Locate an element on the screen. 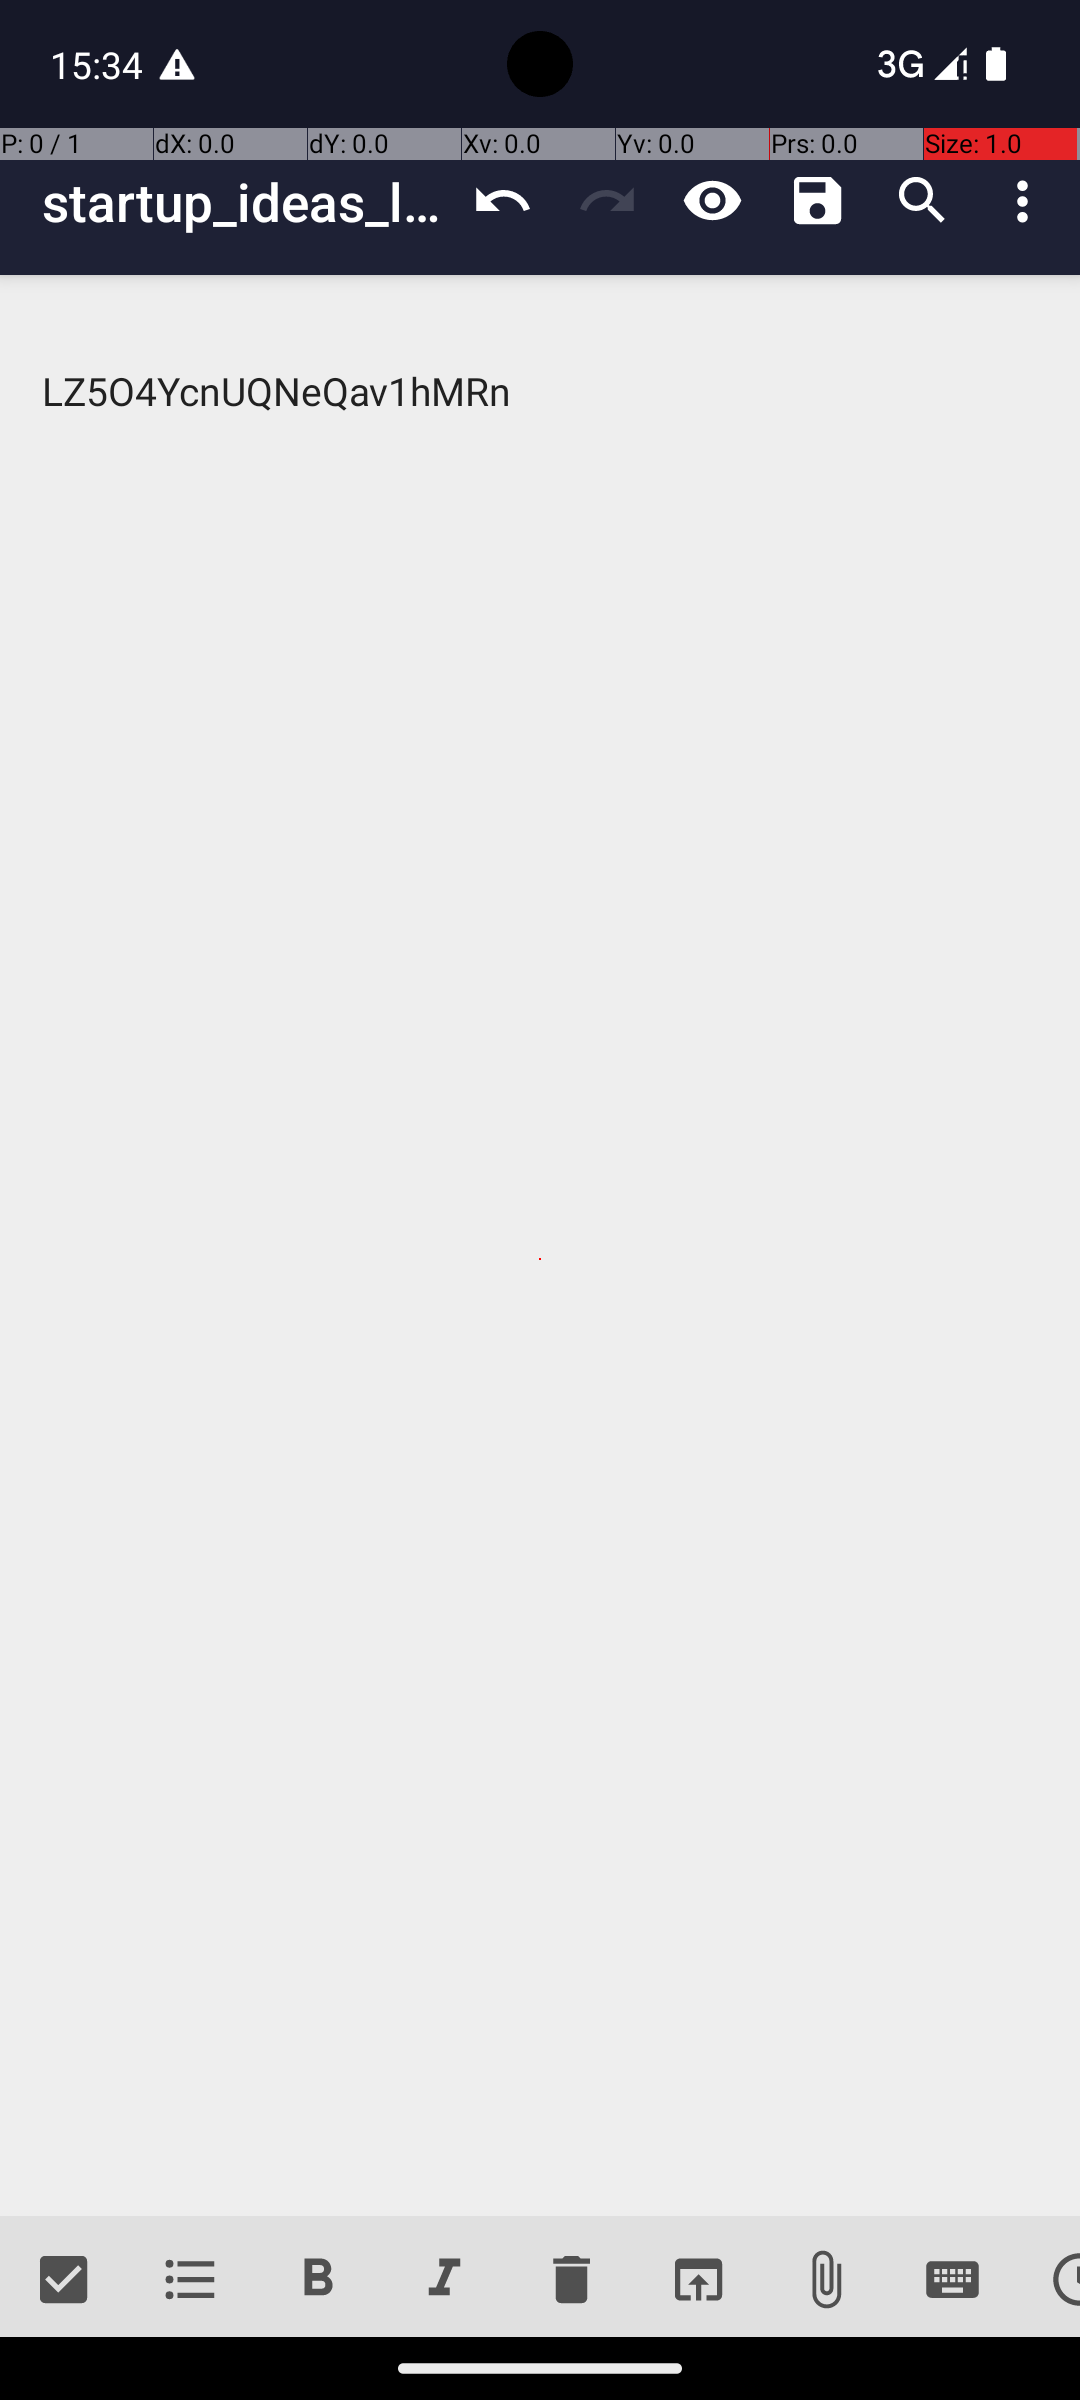 Image resolution: width=1080 pixels, height=2400 pixels. startup_ideas_launch_edited is located at coordinates (246, 202).